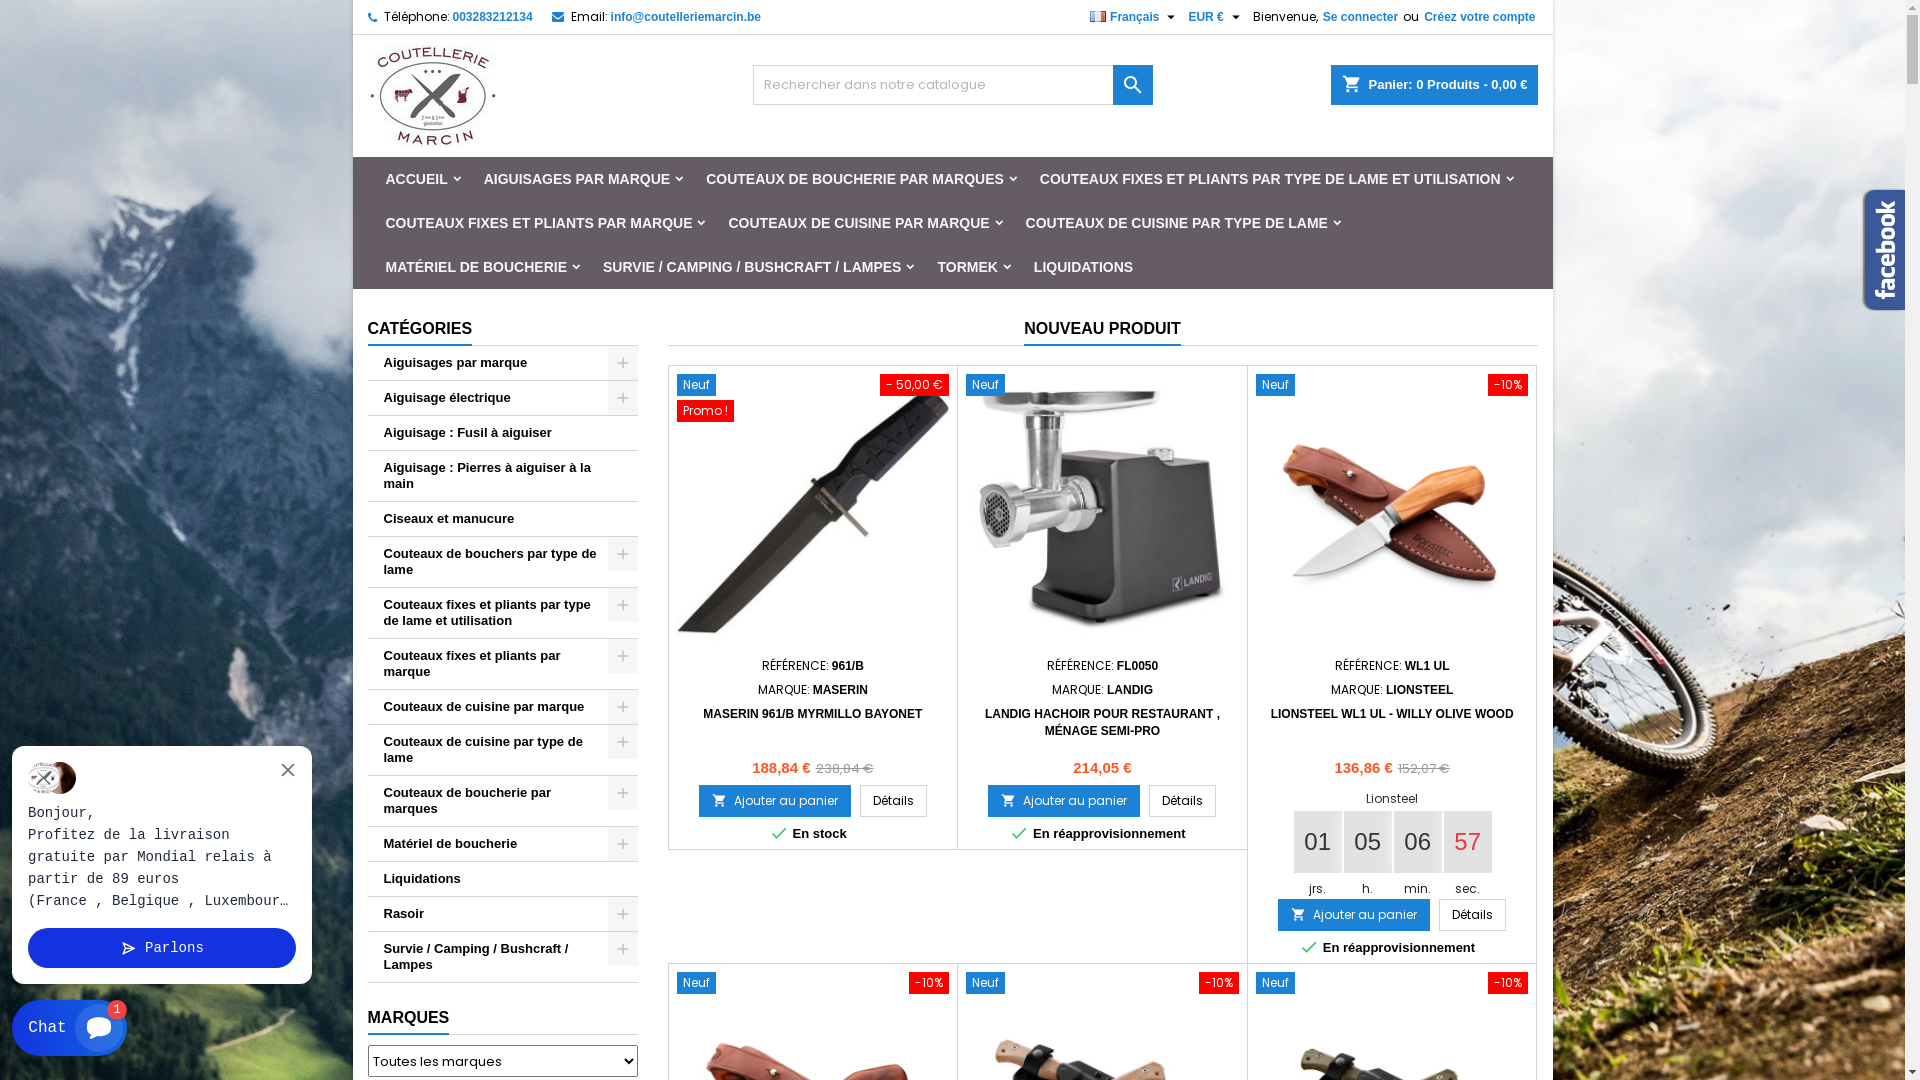 The width and height of the screenshot is (1920, 1080). Describe the element at coordinates (812, 985) in the screenshot. I see `-10%
Neuf` at that location.